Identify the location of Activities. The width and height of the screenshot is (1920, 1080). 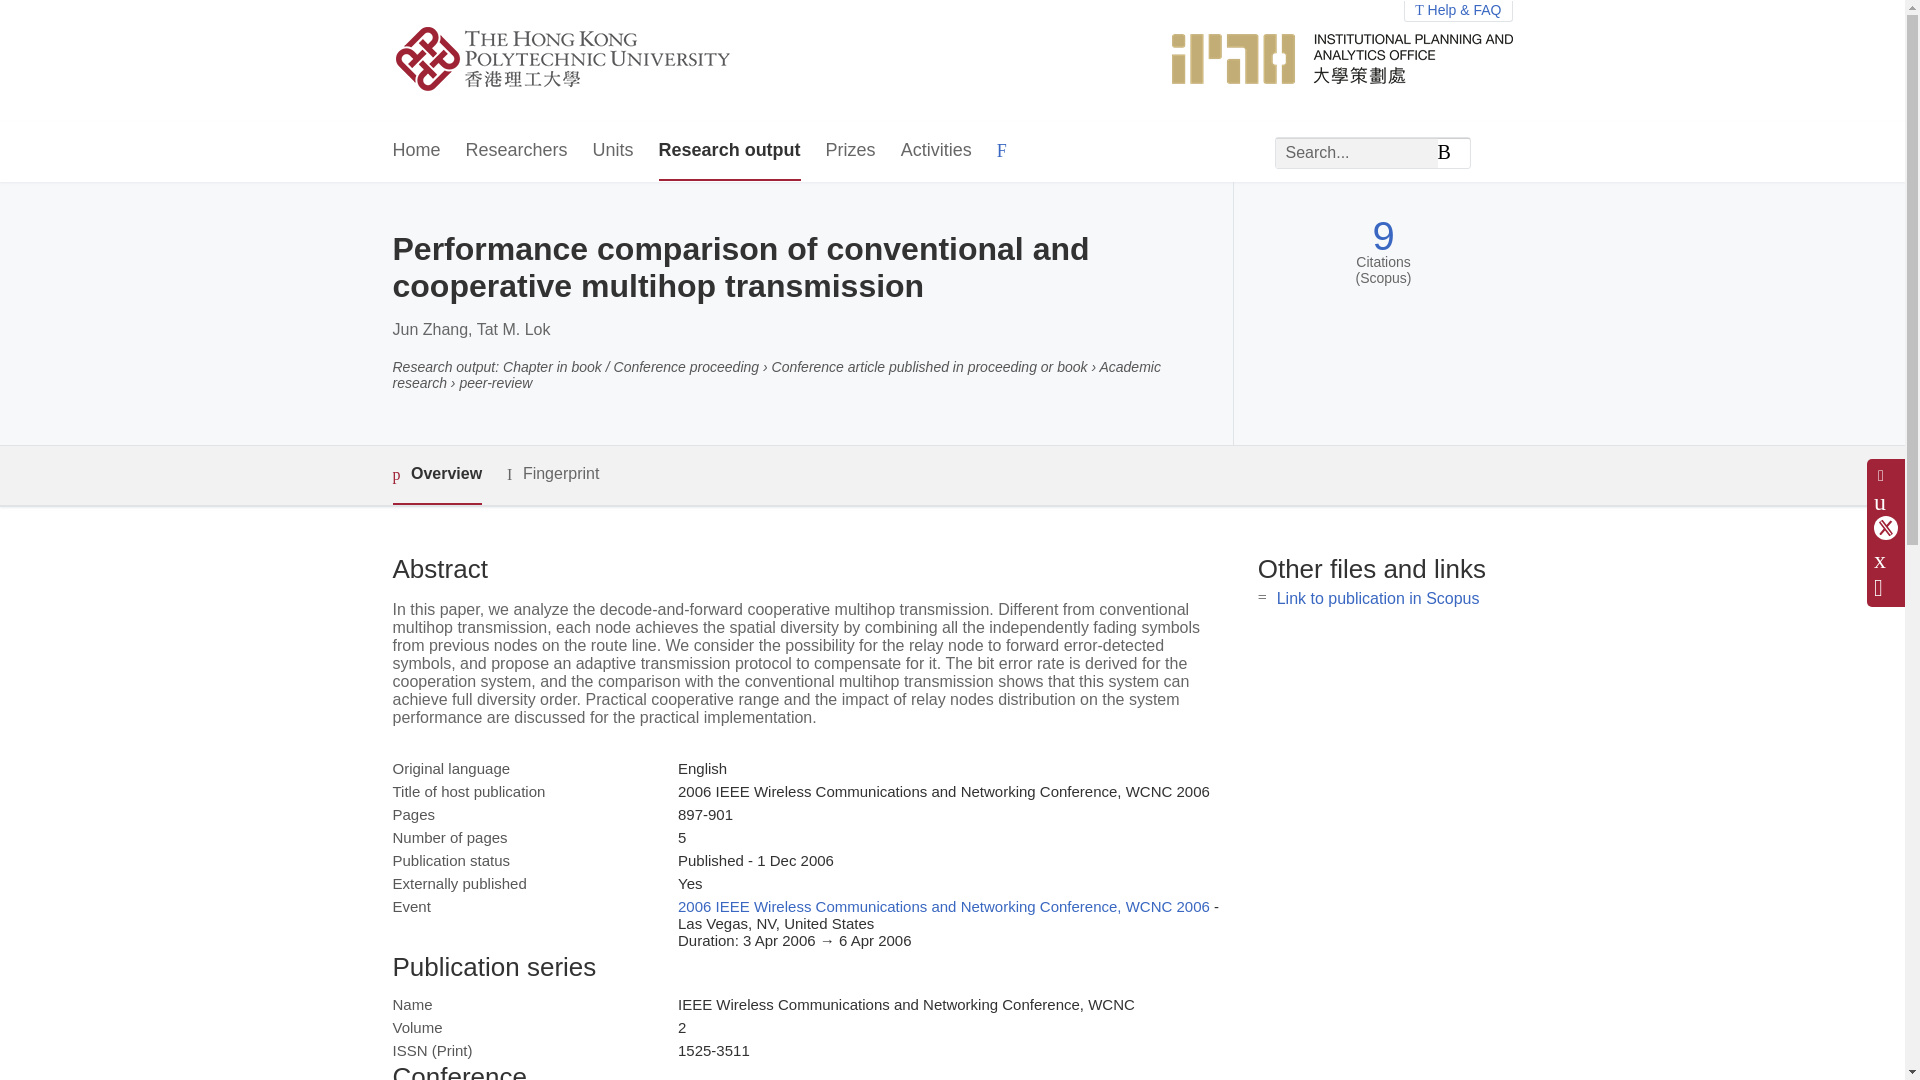
(936, 152).